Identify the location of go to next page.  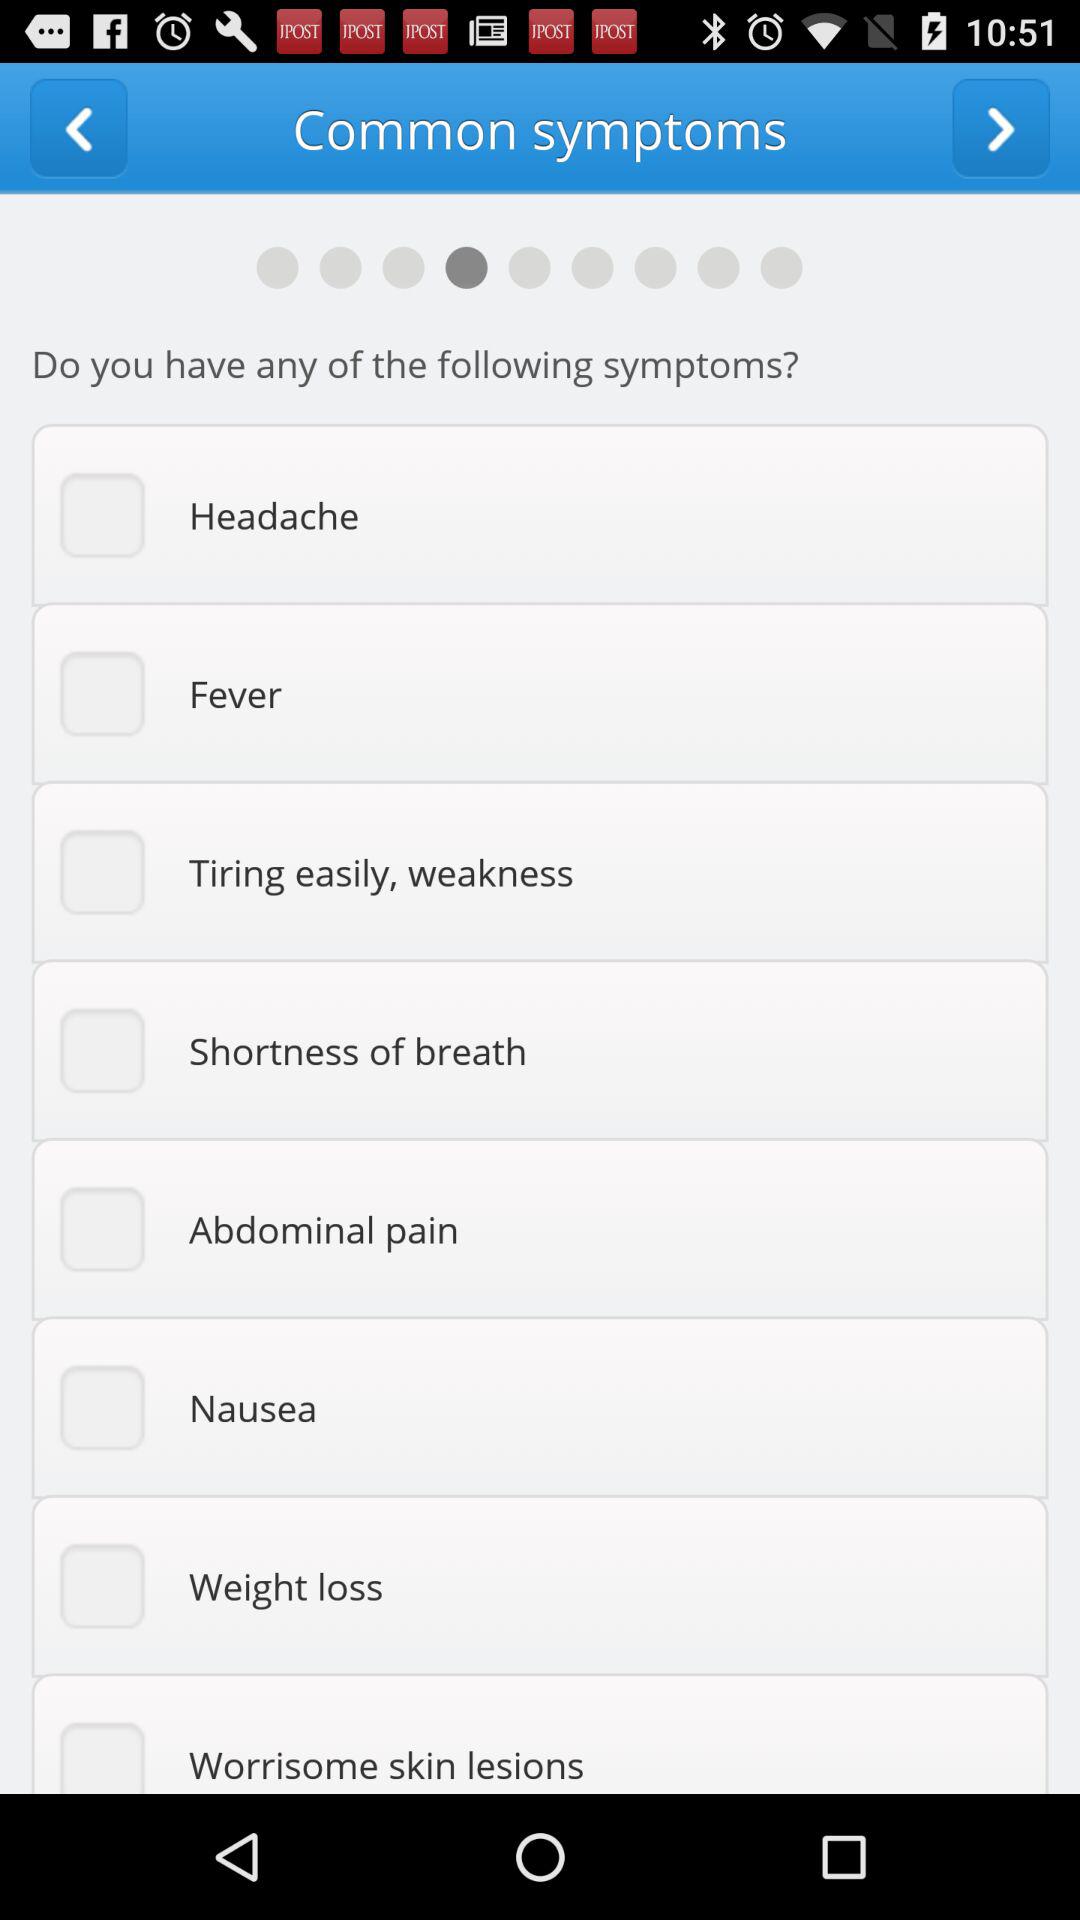
(1001, 128).